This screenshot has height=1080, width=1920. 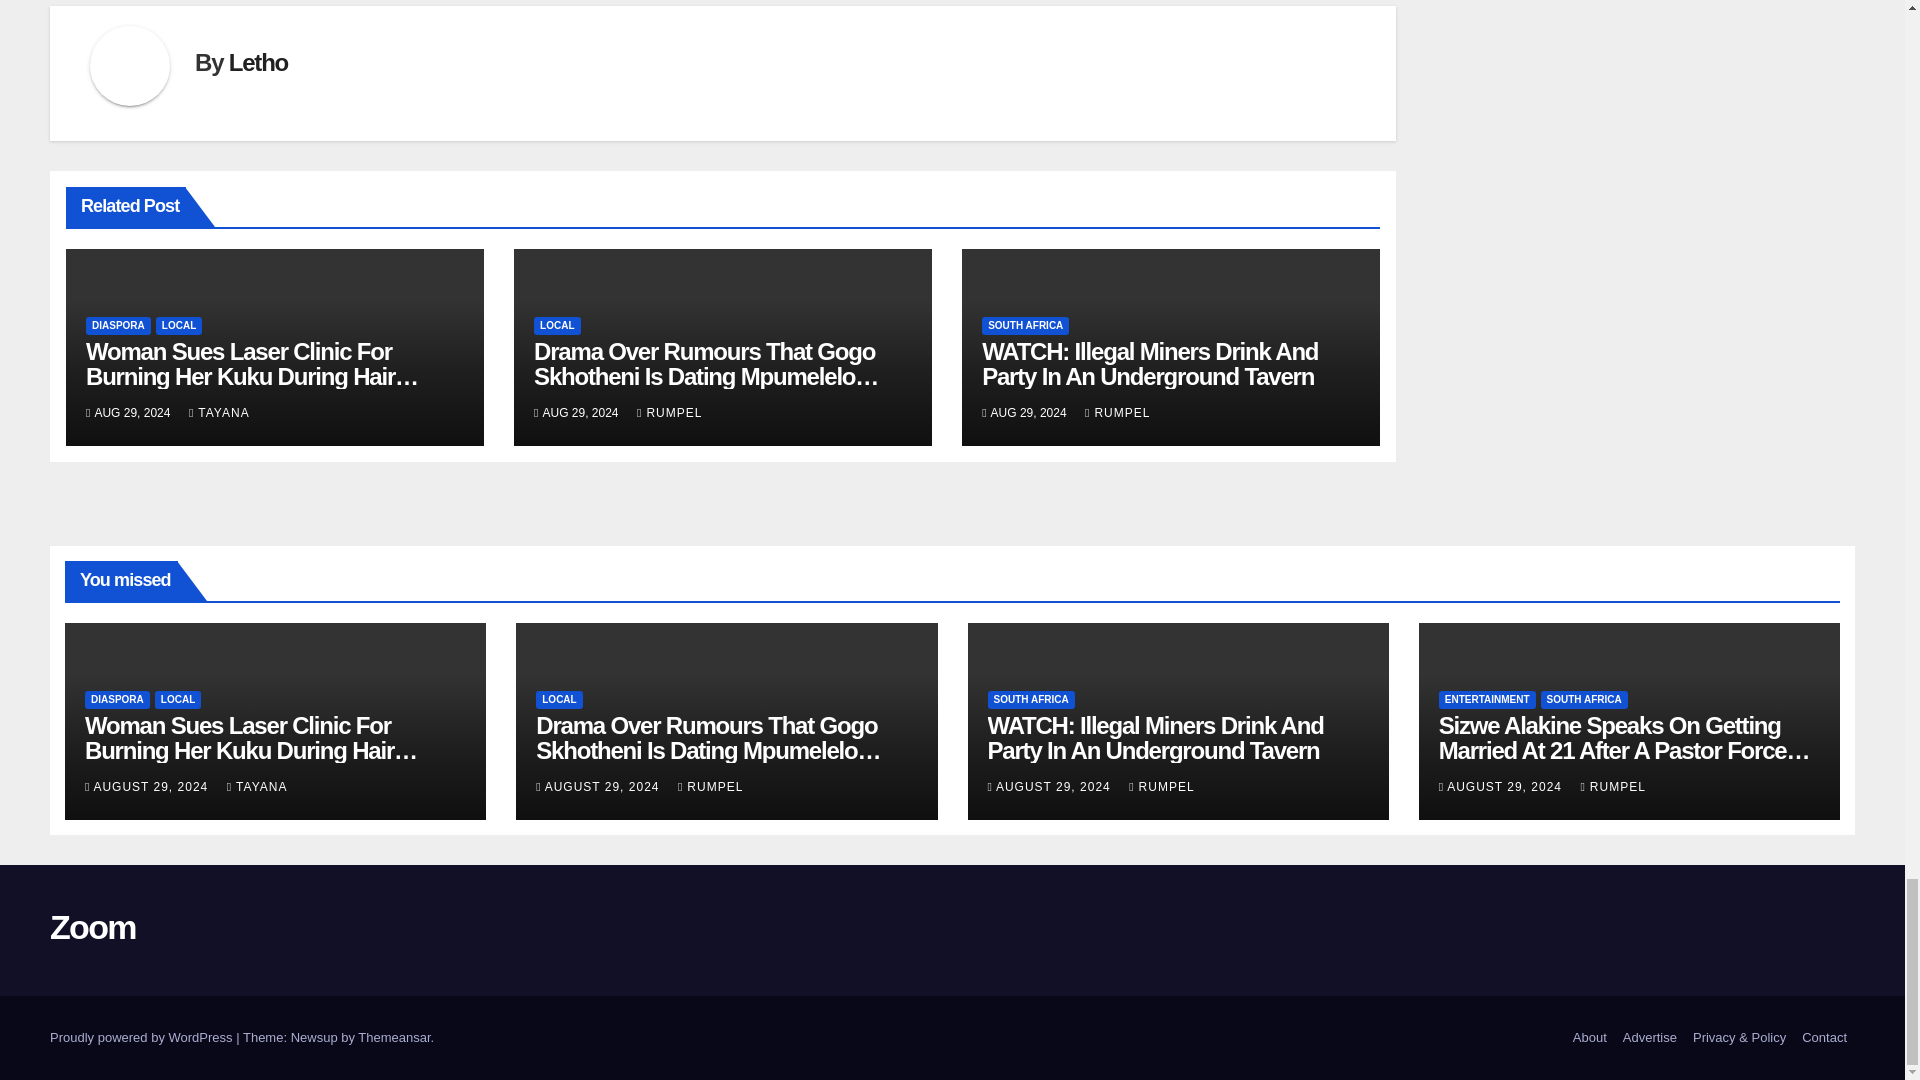 What do you see at coordinates (178, 326) in the screenshot?
I see `LOCAL` at bounding box center [178, 326].